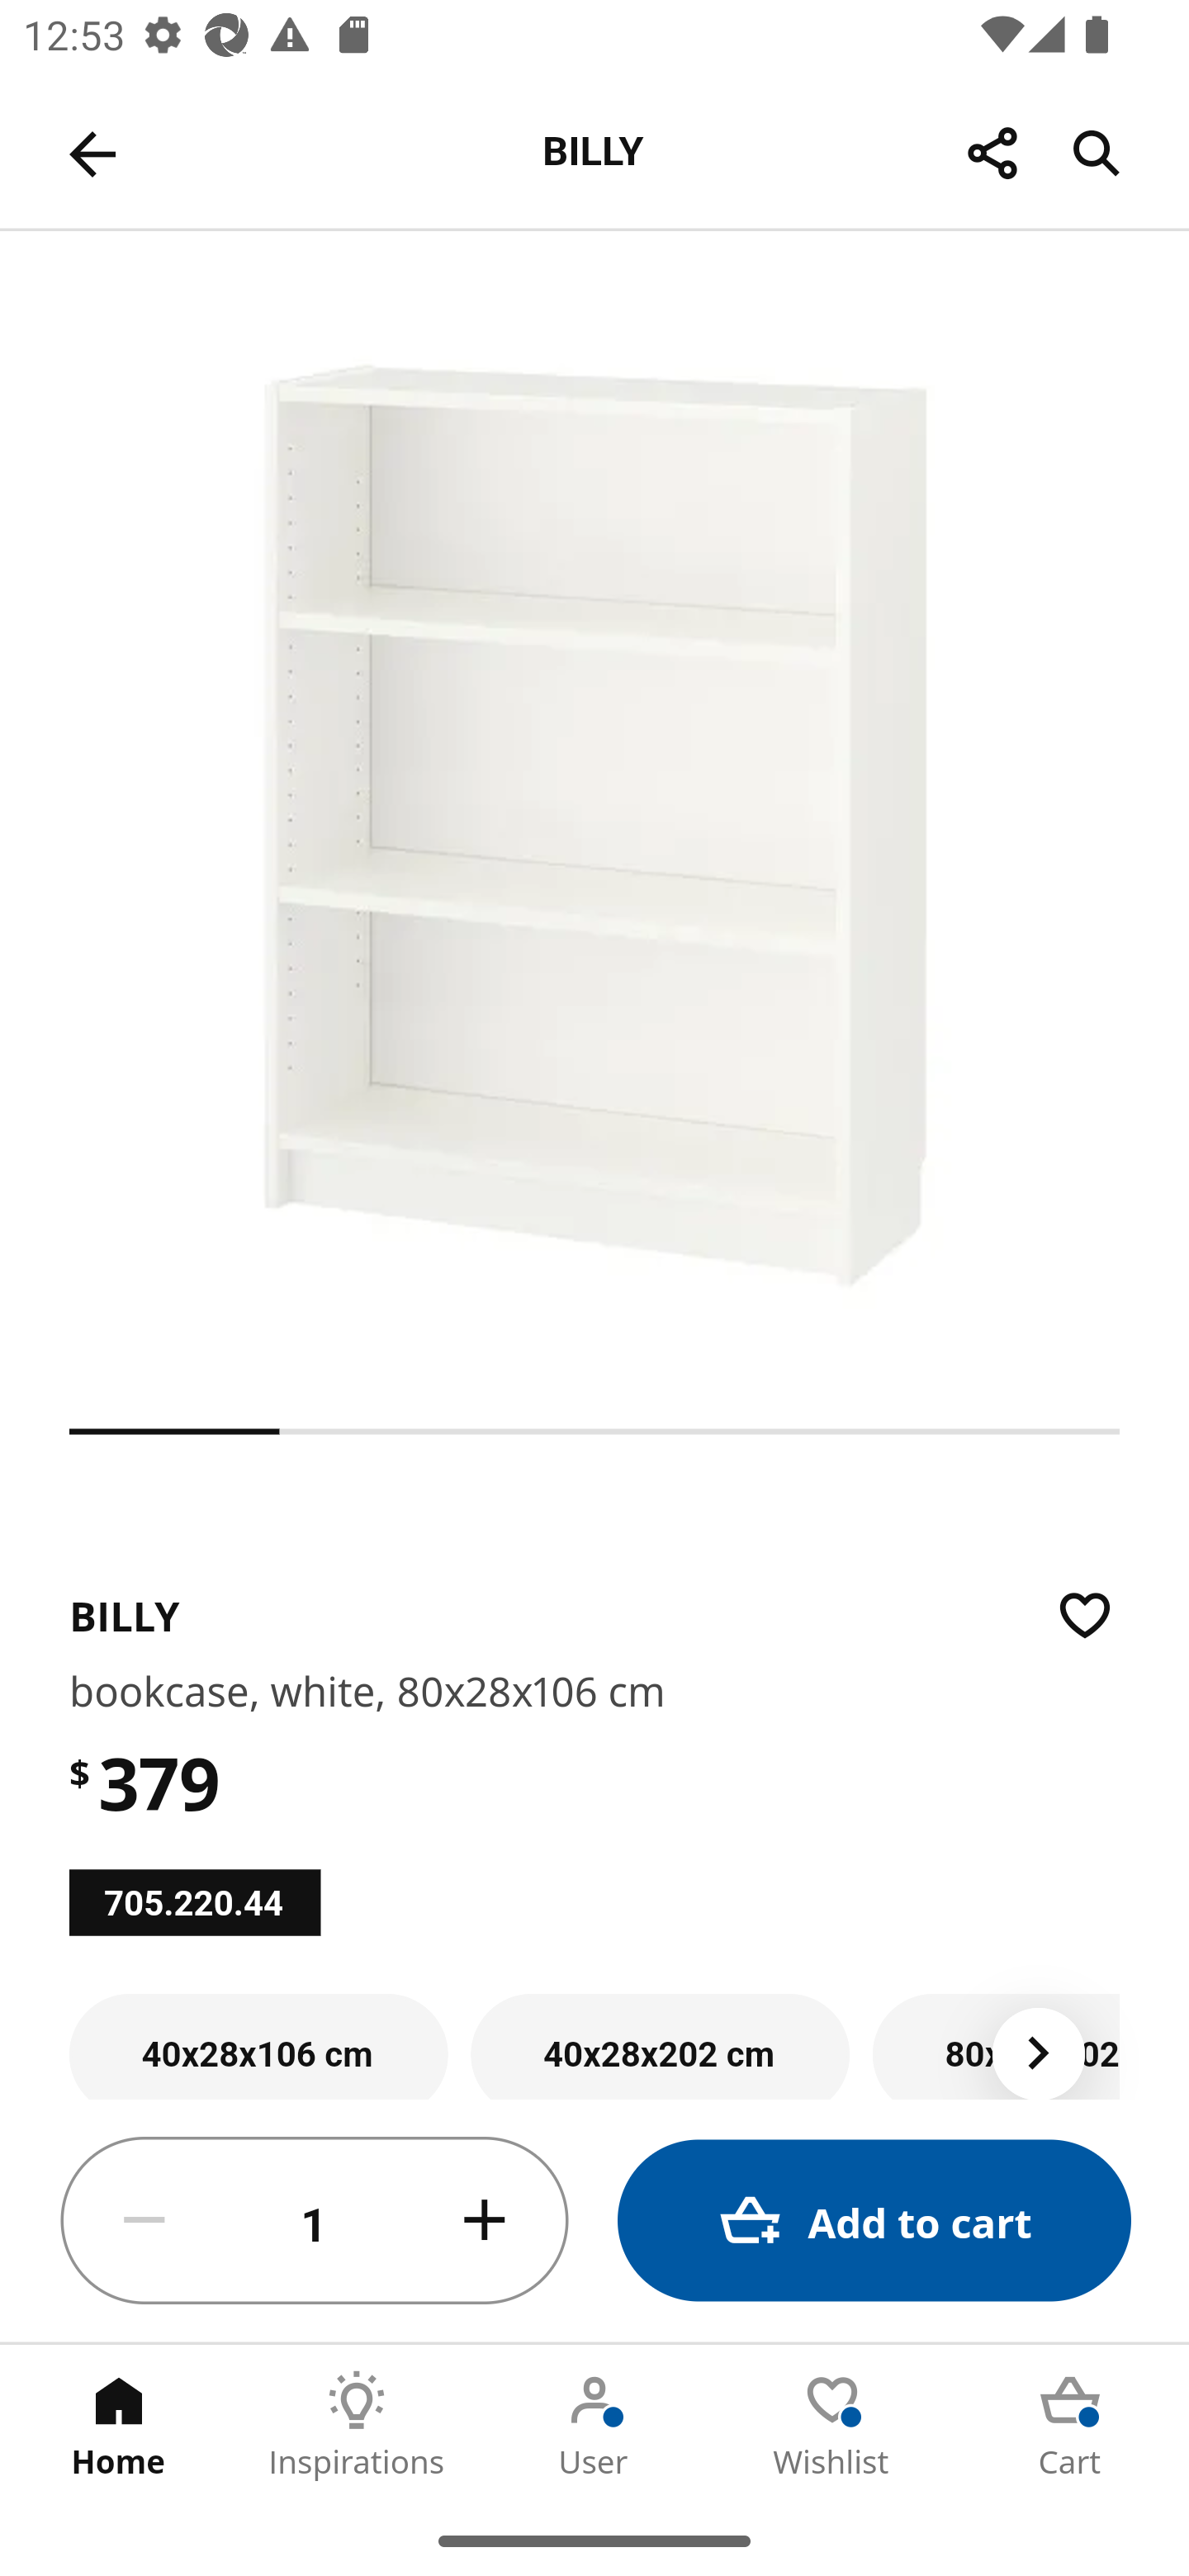  What do you see at coordinates (119, 2425) in the screenshot?
I see `Home
Tab 1 of 5` at bounding box center [119, 2425].